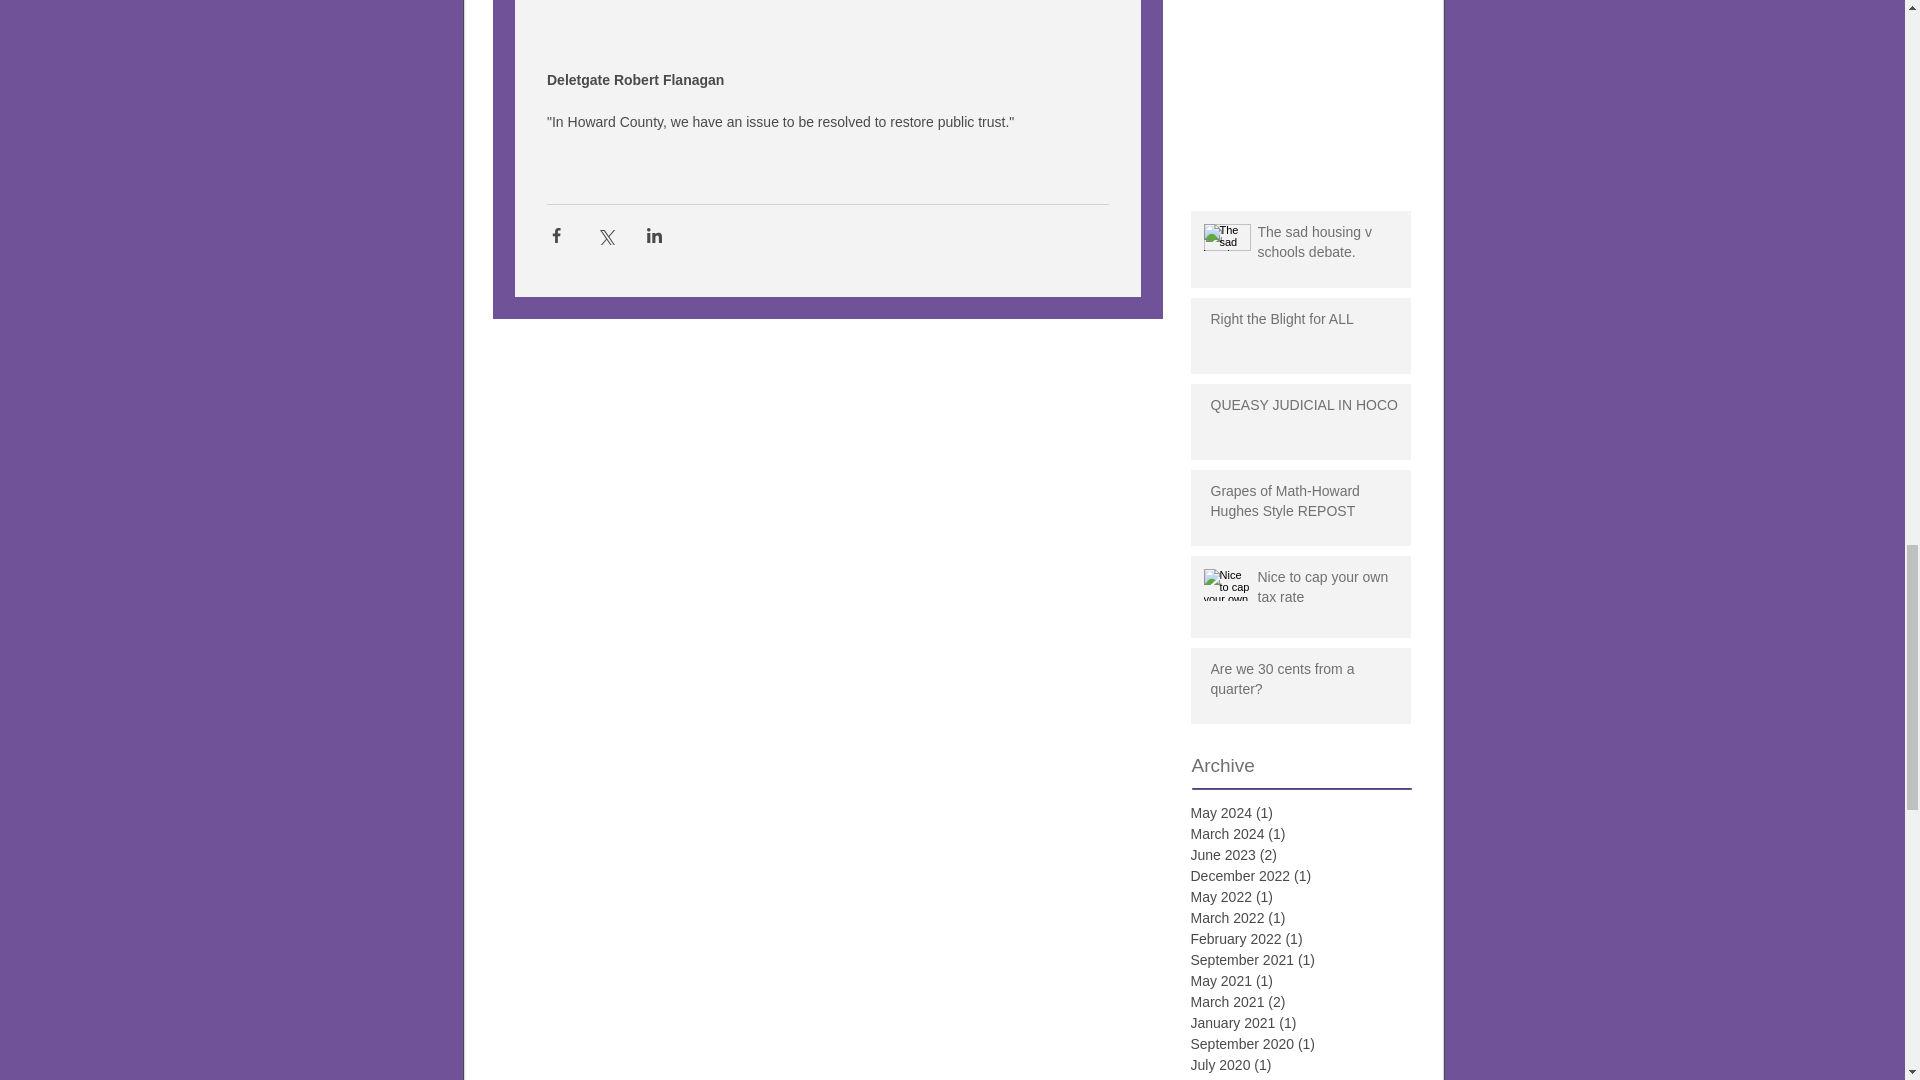 This screenshot has height=1080, width=1920. What do you see at coordinates (1306, 410) in the screenshot?
I see `QUEASY JUDICIAL IN HOCO` at bounding box center [1306, 410].